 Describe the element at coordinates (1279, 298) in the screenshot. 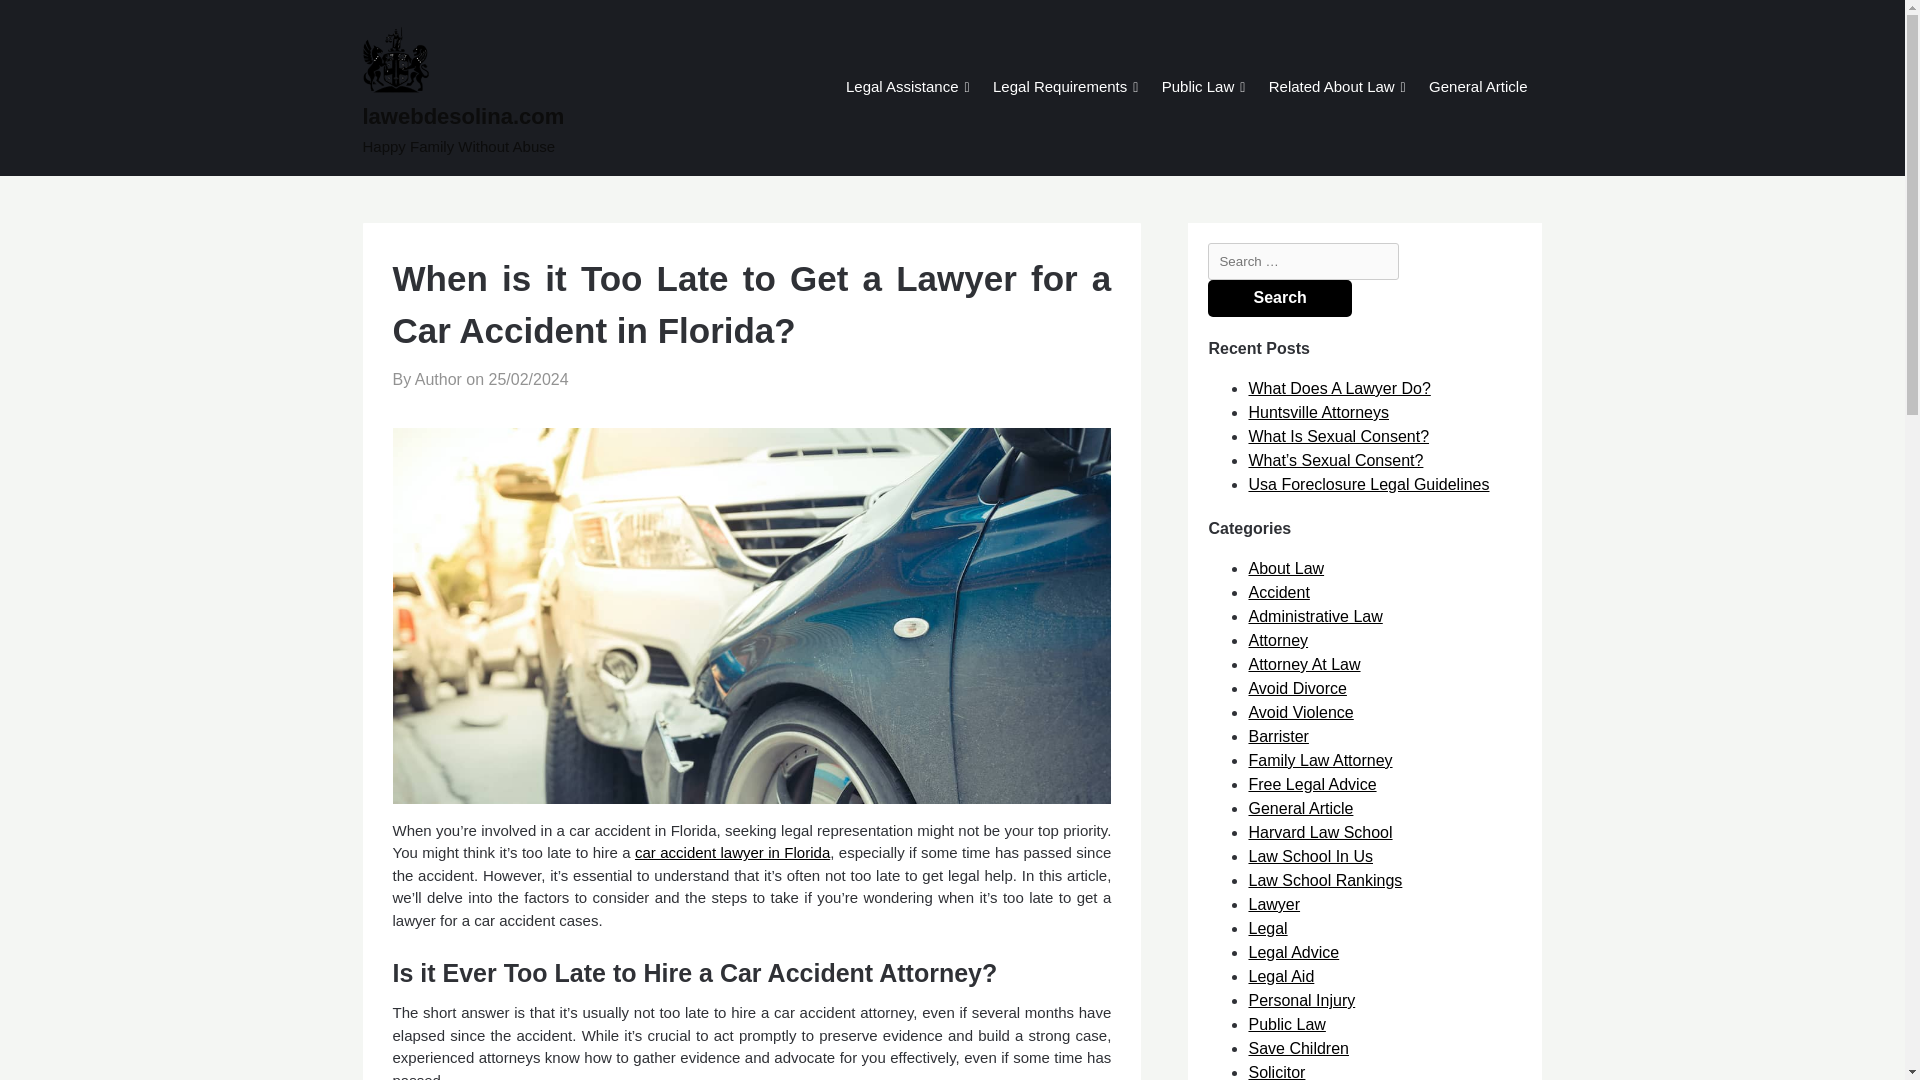

I see `Search` at that location.